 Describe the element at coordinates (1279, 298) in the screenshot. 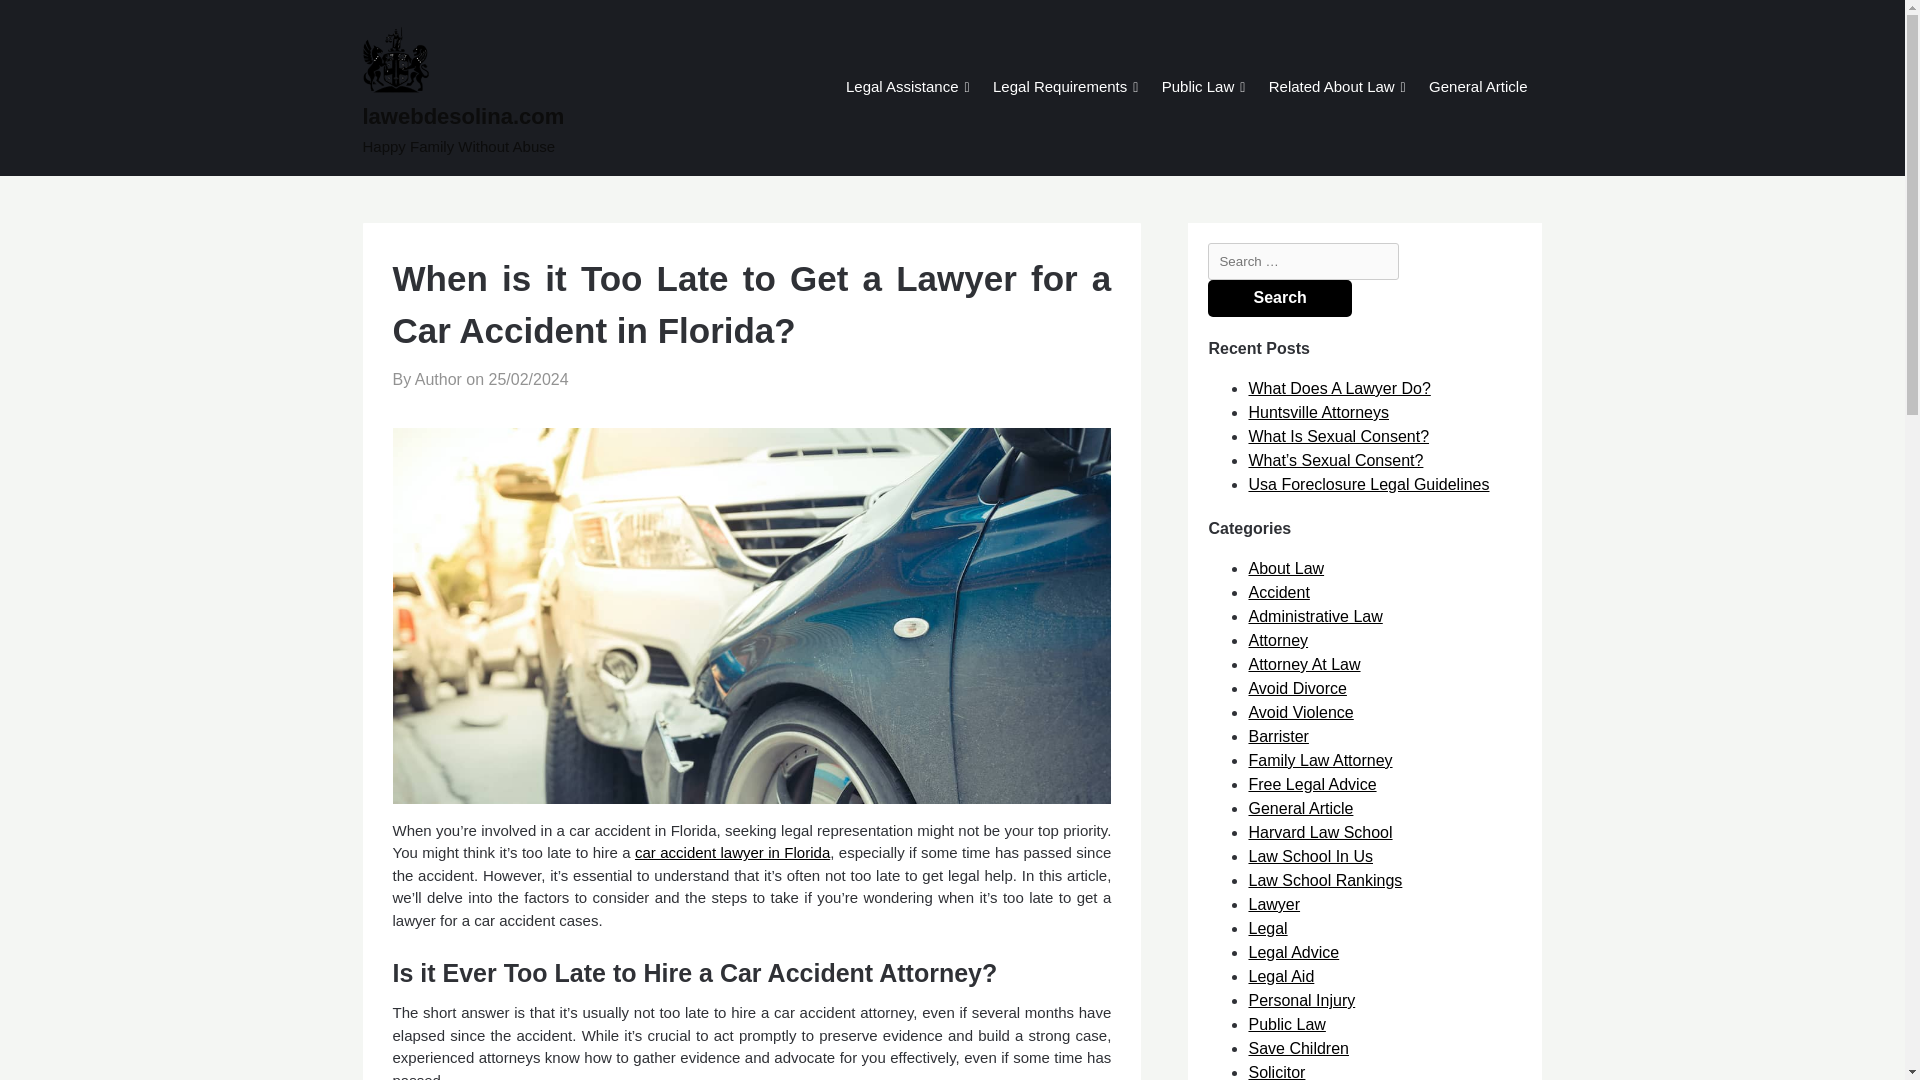

I see `Search` at that location.